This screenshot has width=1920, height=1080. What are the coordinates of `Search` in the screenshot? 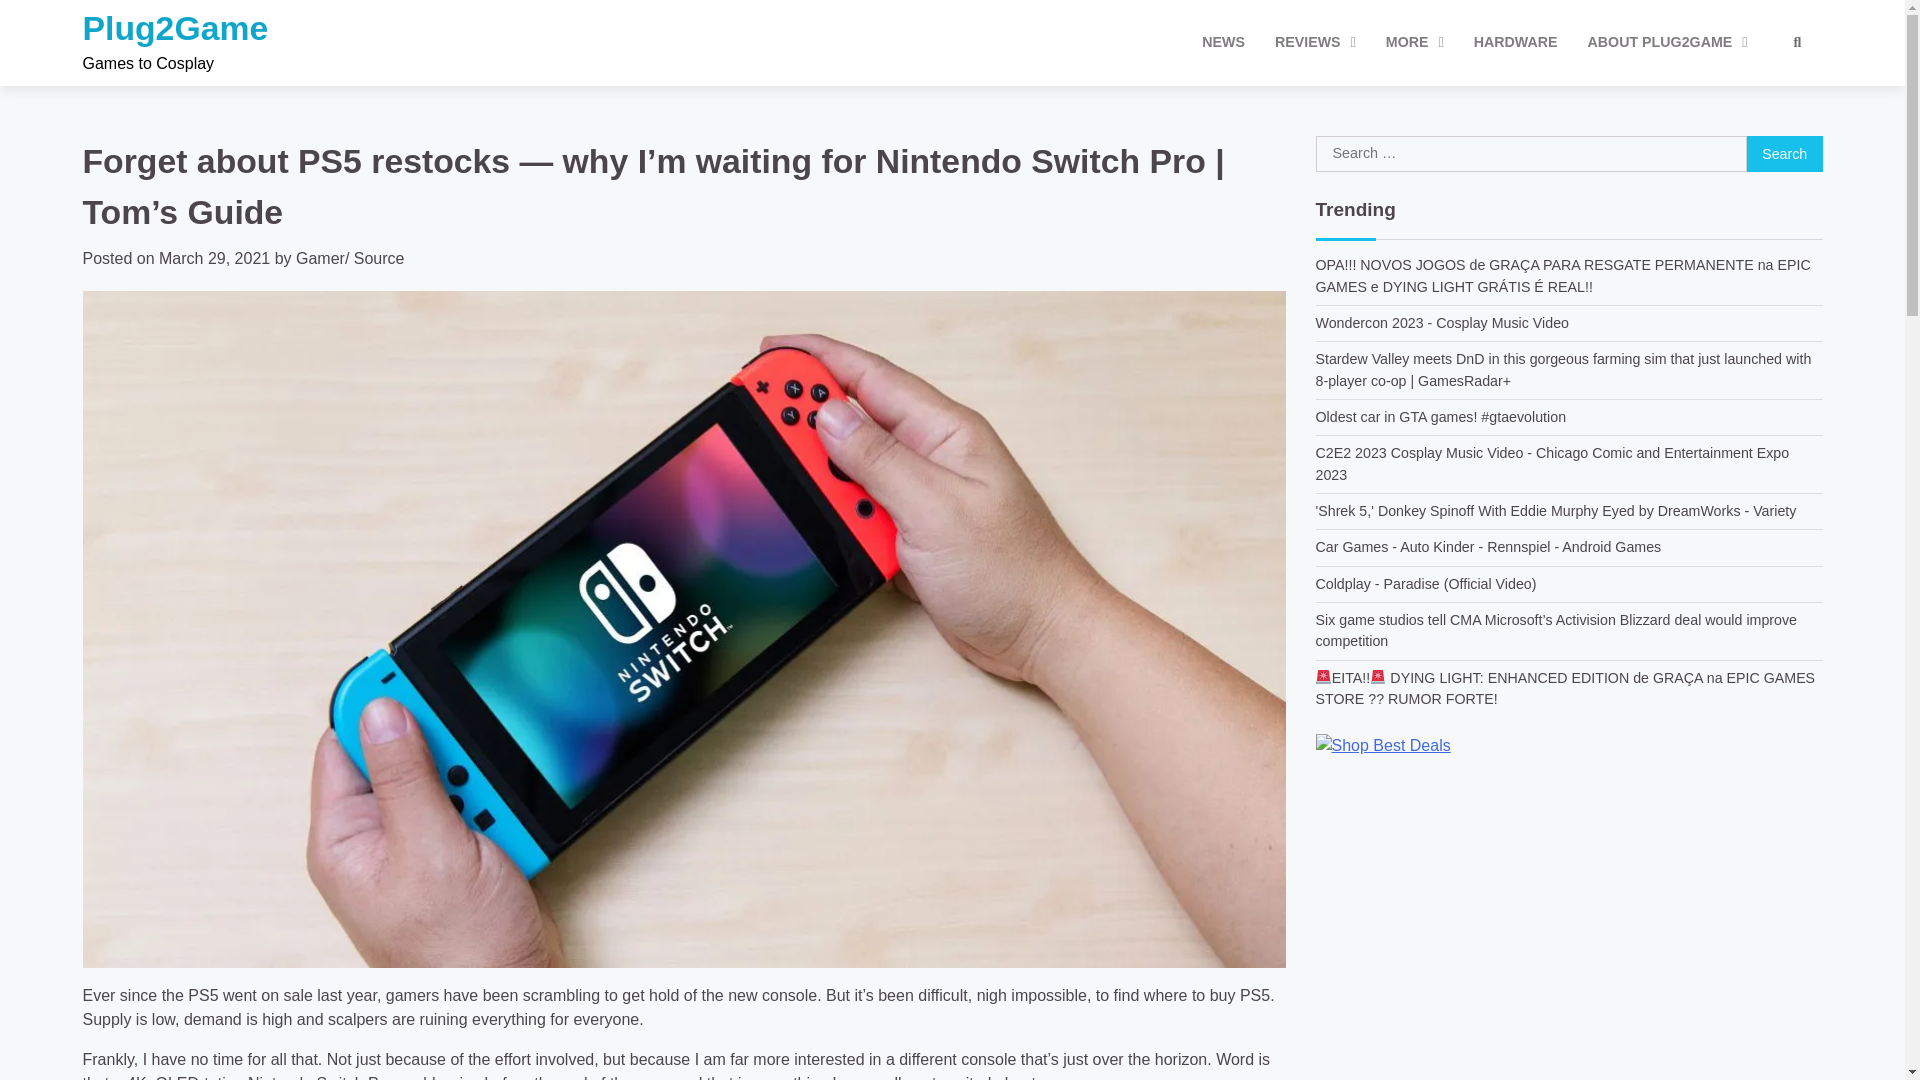 It's located at (1796, 43).